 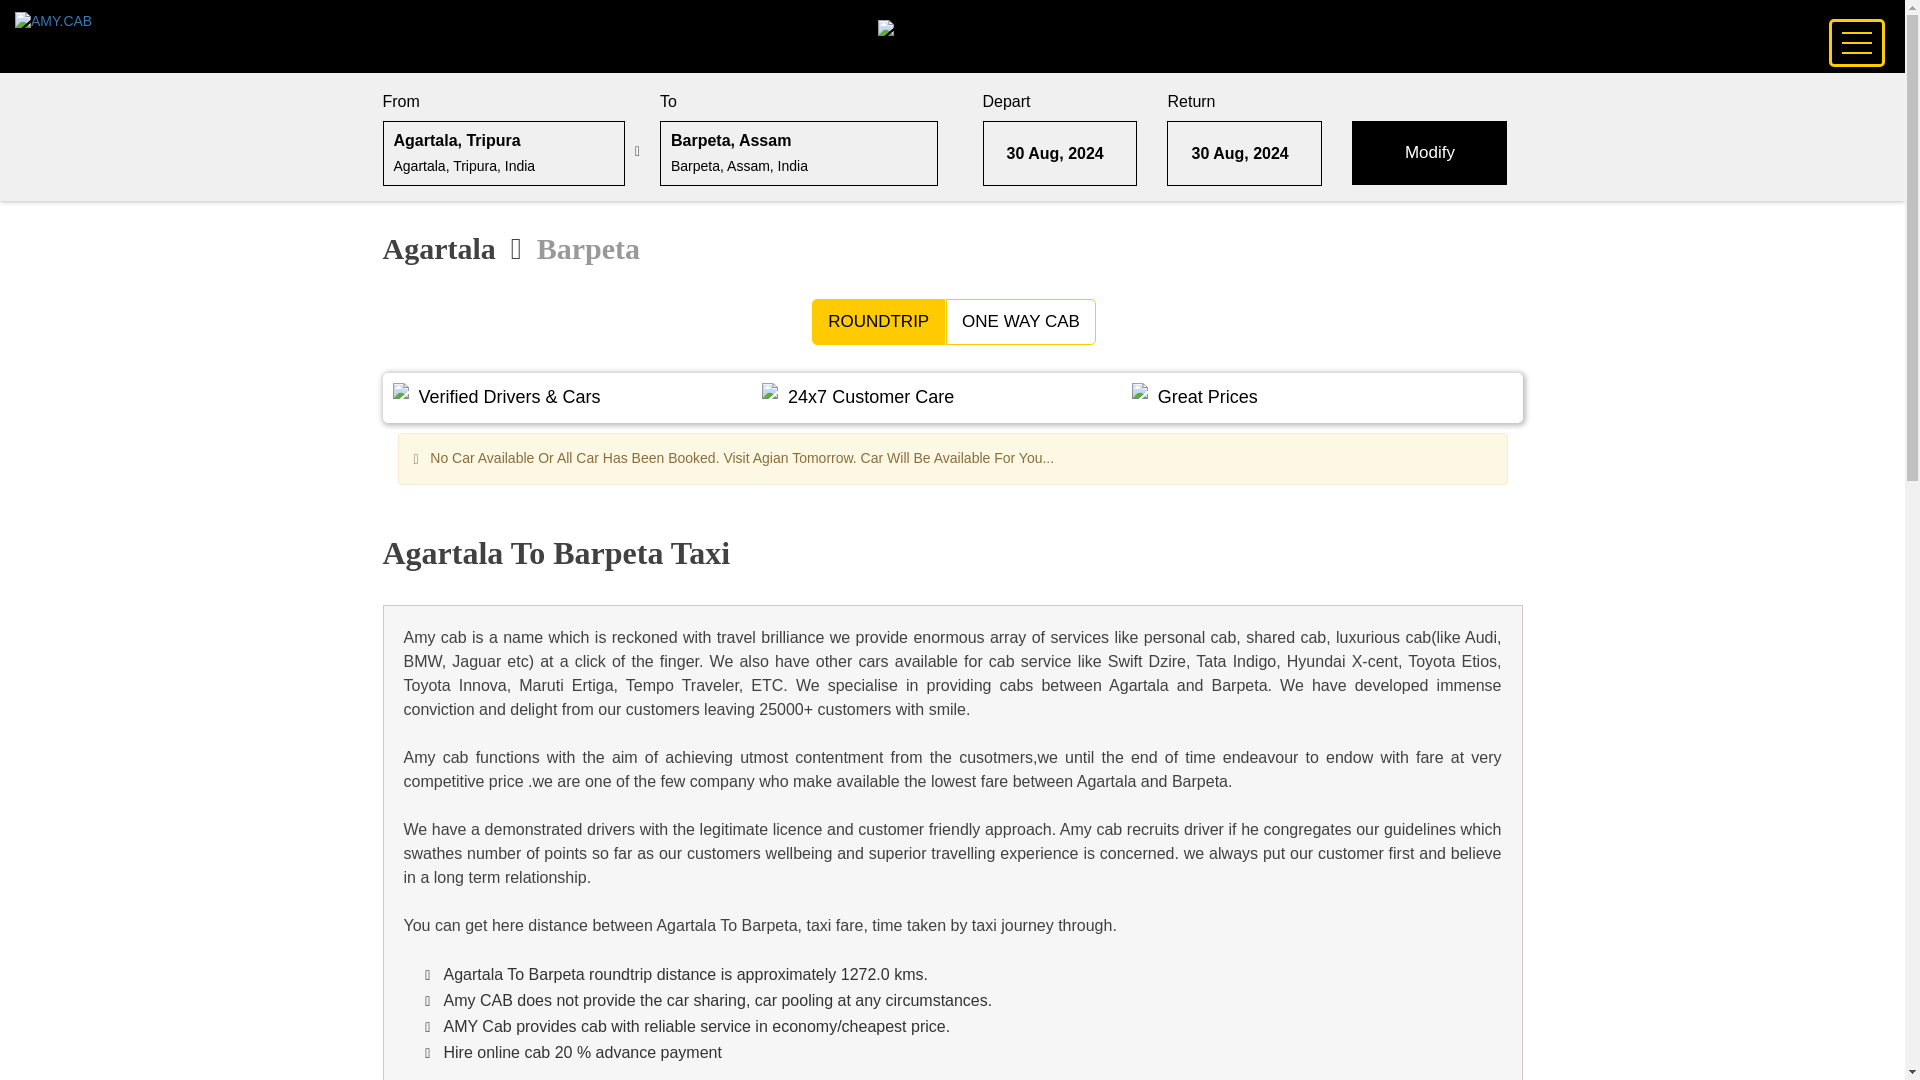 What do you see at coordinates (878, 322) in the screenshot?
I see `ROUNDTRIP` at bounding box center [878, 322].